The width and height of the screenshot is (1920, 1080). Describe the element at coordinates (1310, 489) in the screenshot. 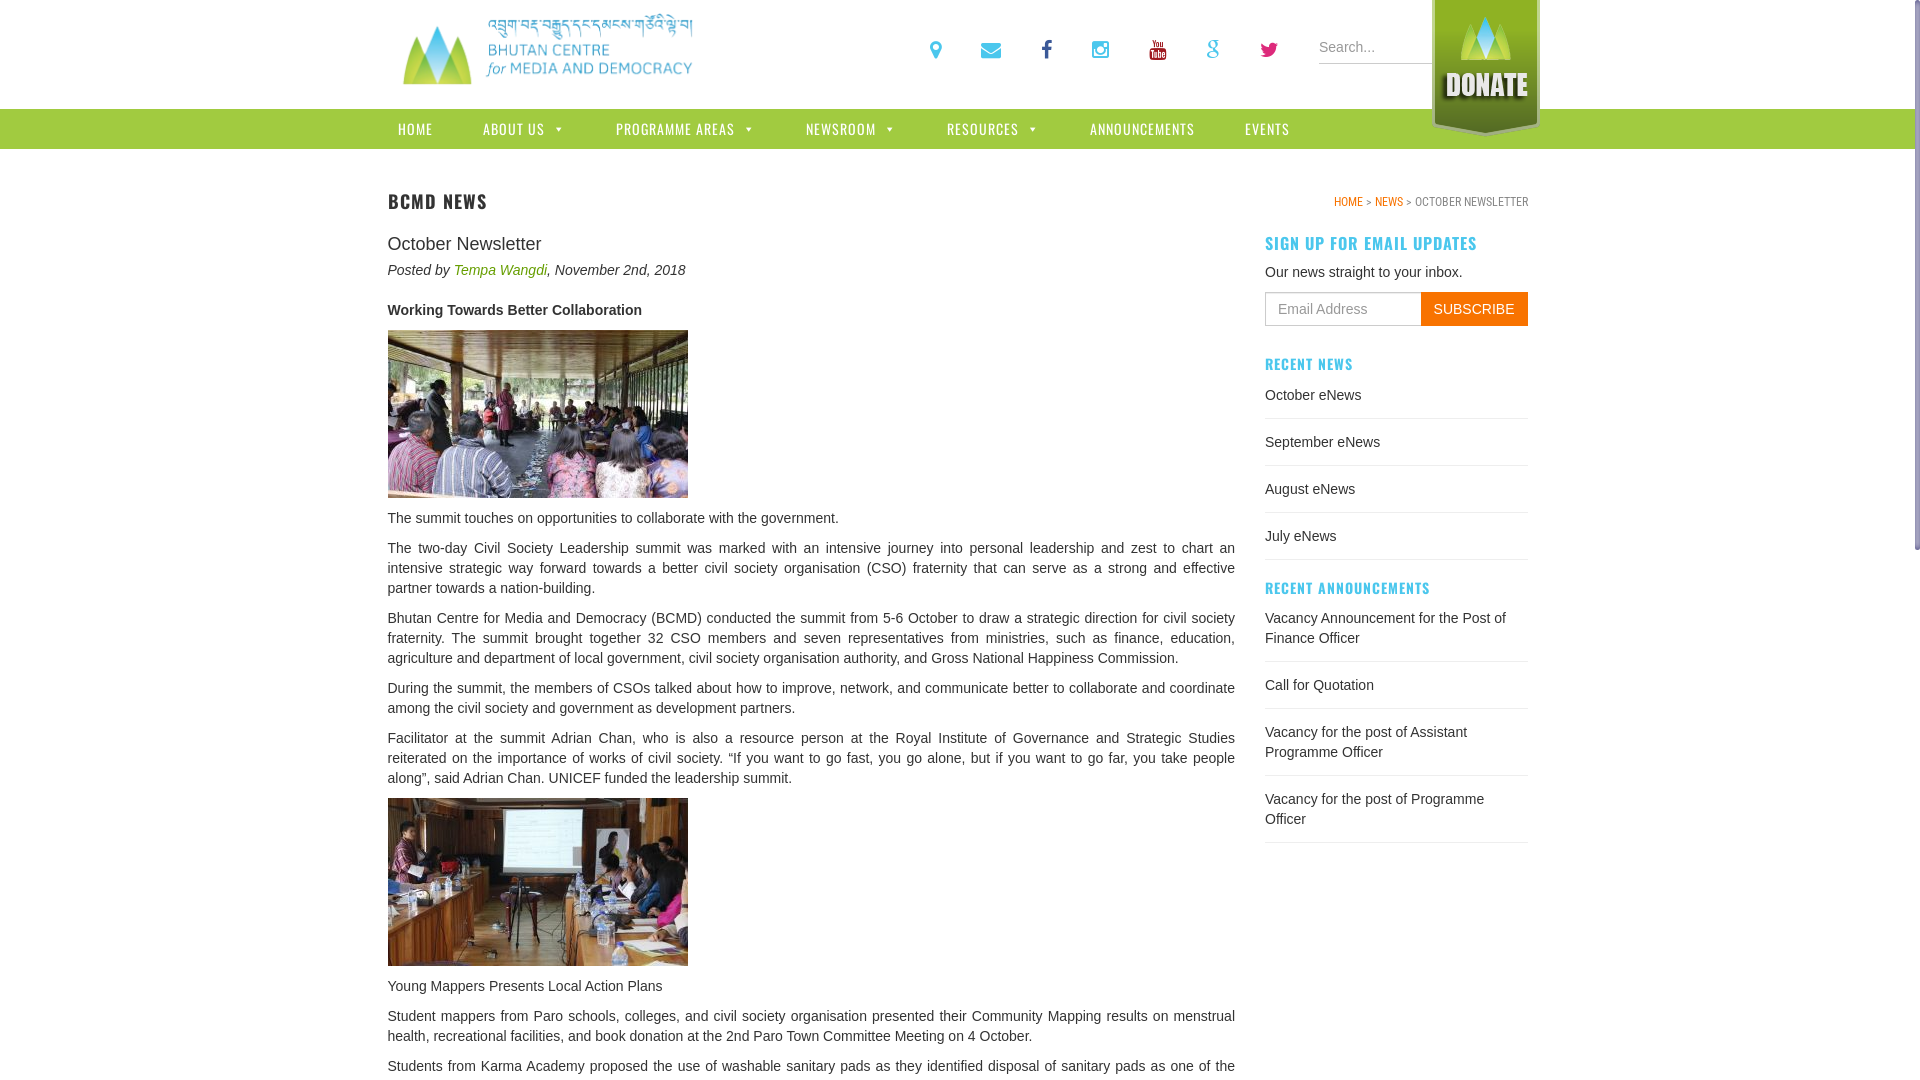

I see `August eNews` at that location.